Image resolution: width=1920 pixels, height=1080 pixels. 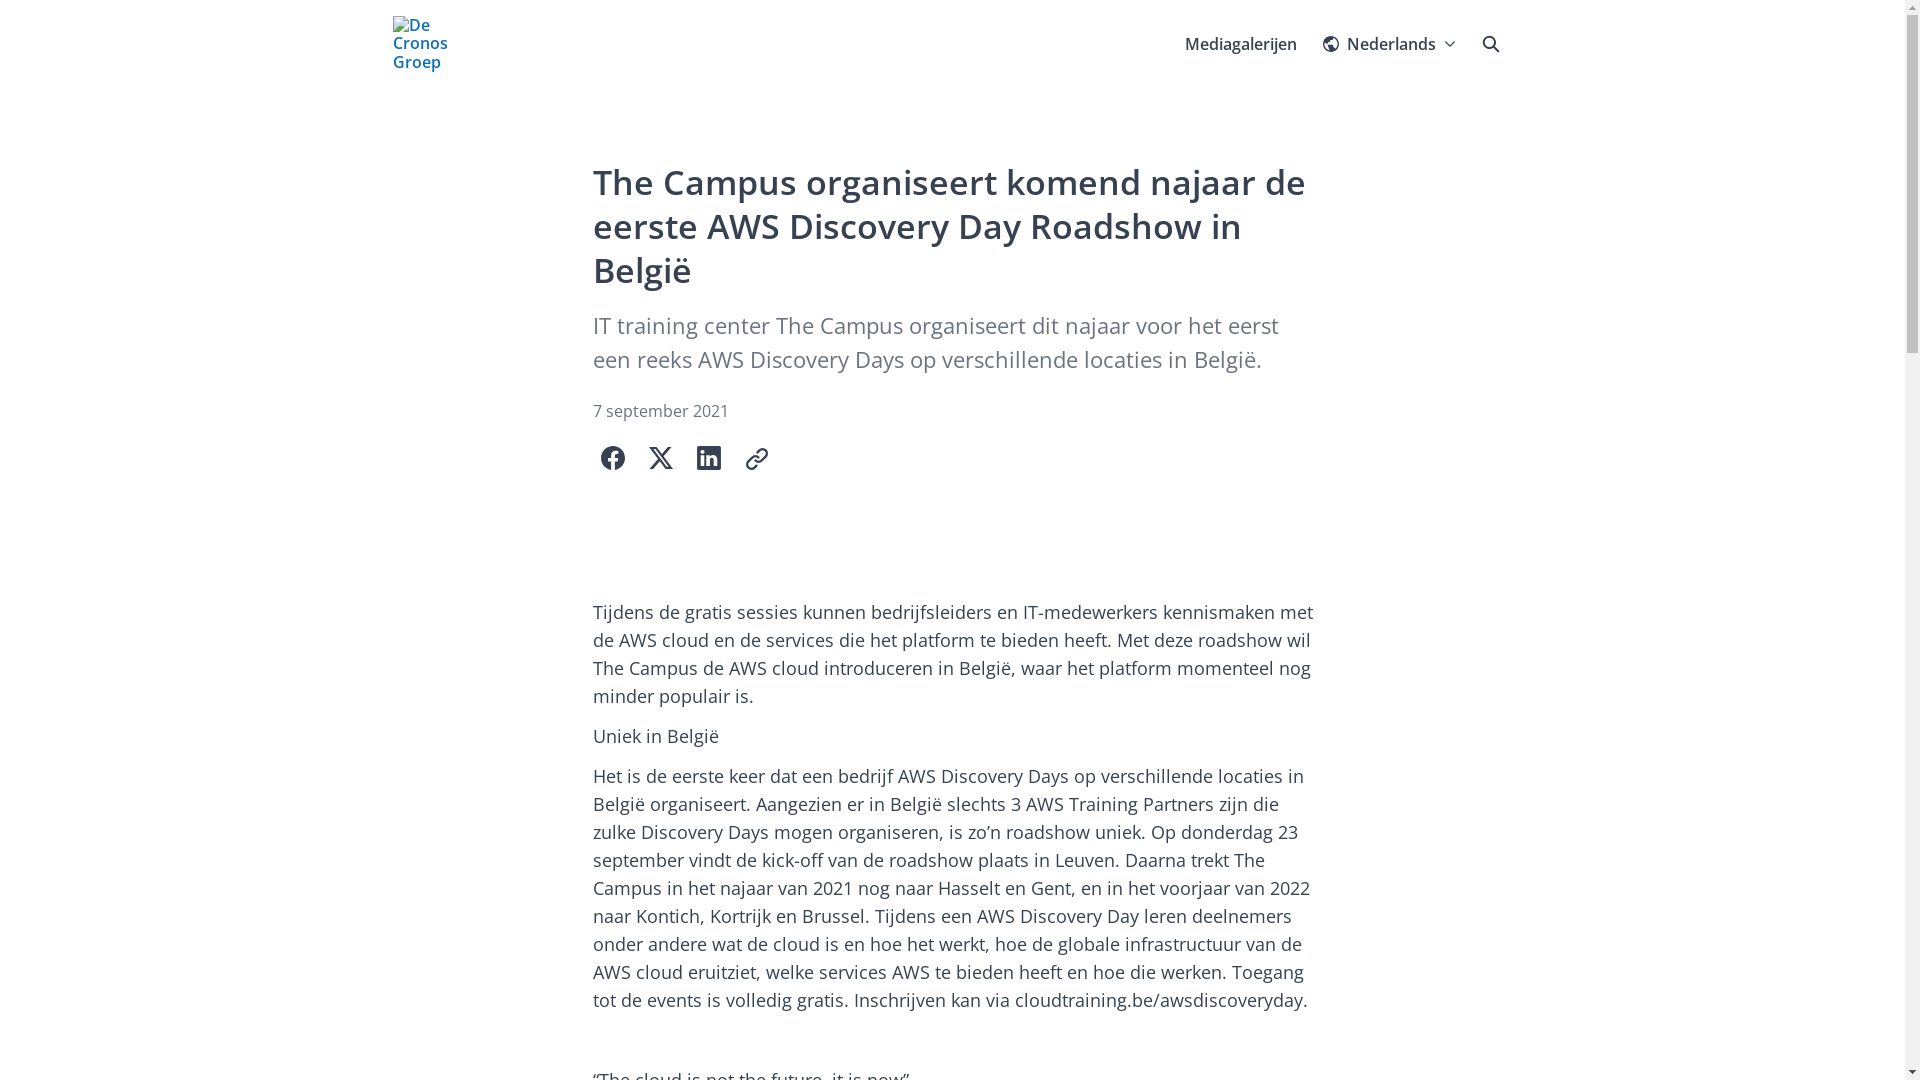 I want to click on Nederlands, so click(x=1390, y=44).